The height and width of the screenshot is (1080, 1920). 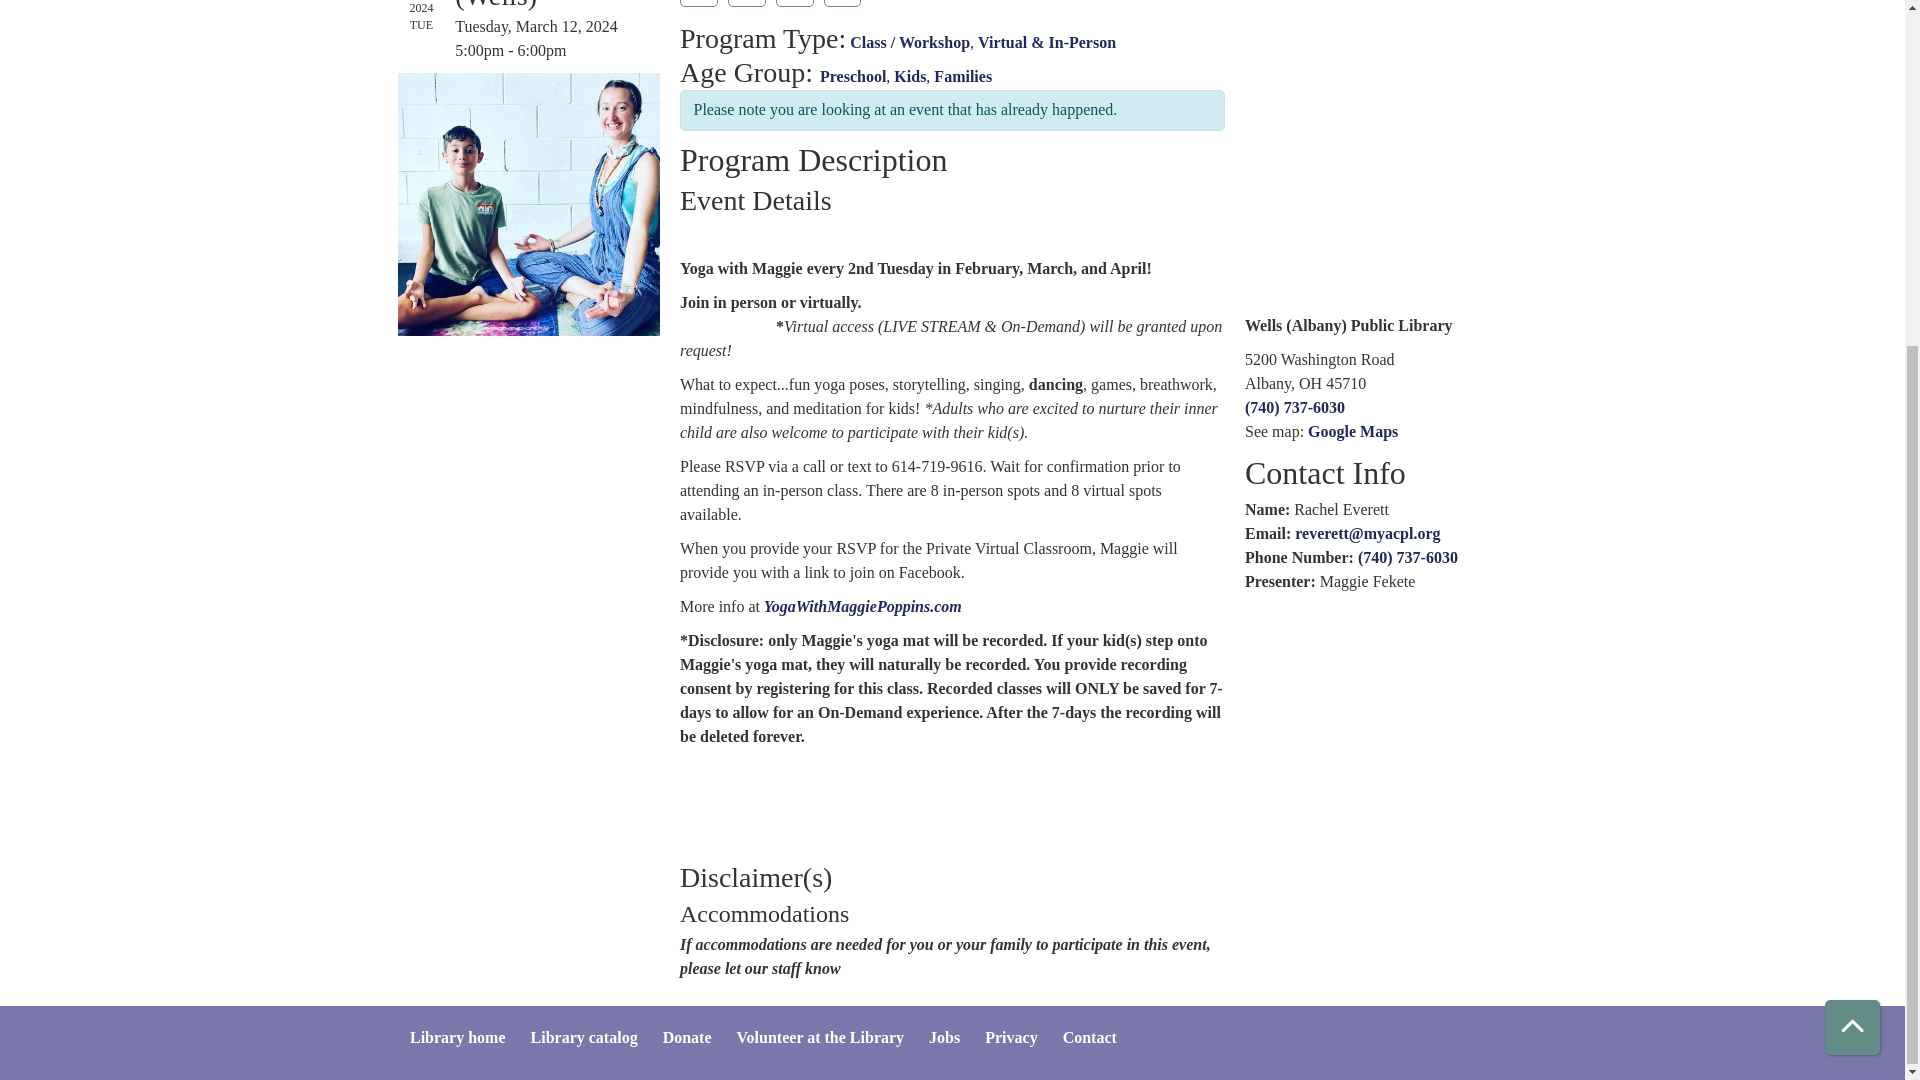 I want to click on Add To My Calendar, so click(x=746, y=3).